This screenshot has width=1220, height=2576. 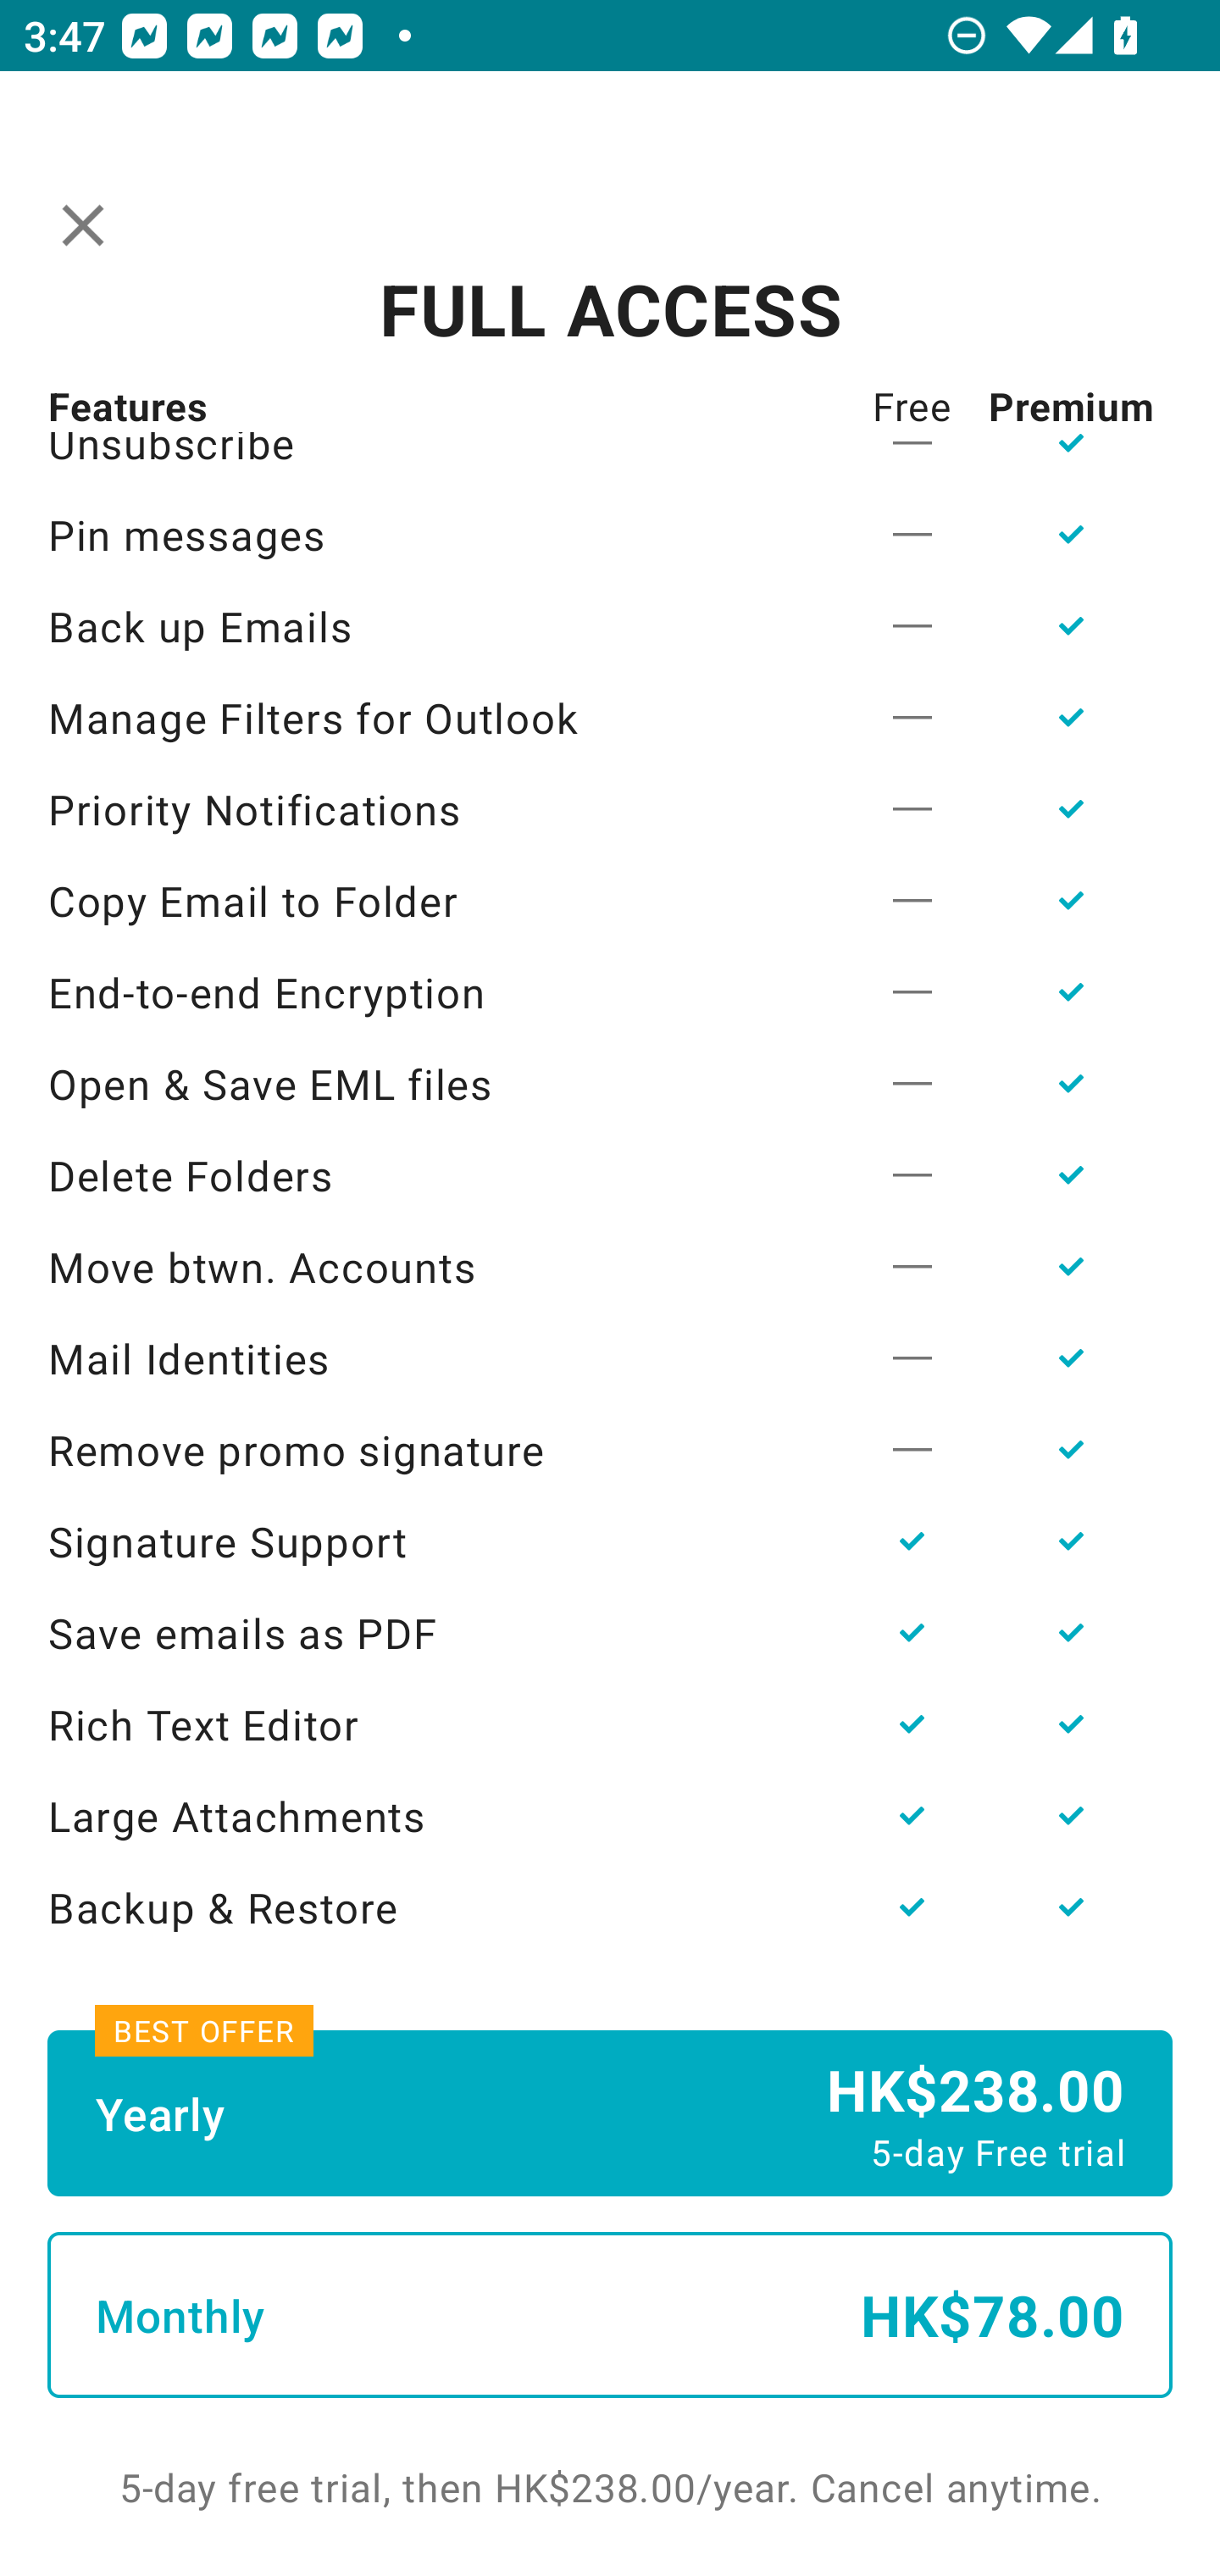 I want to click on Monthly HK$78.00, so click(x=610, y=2314).